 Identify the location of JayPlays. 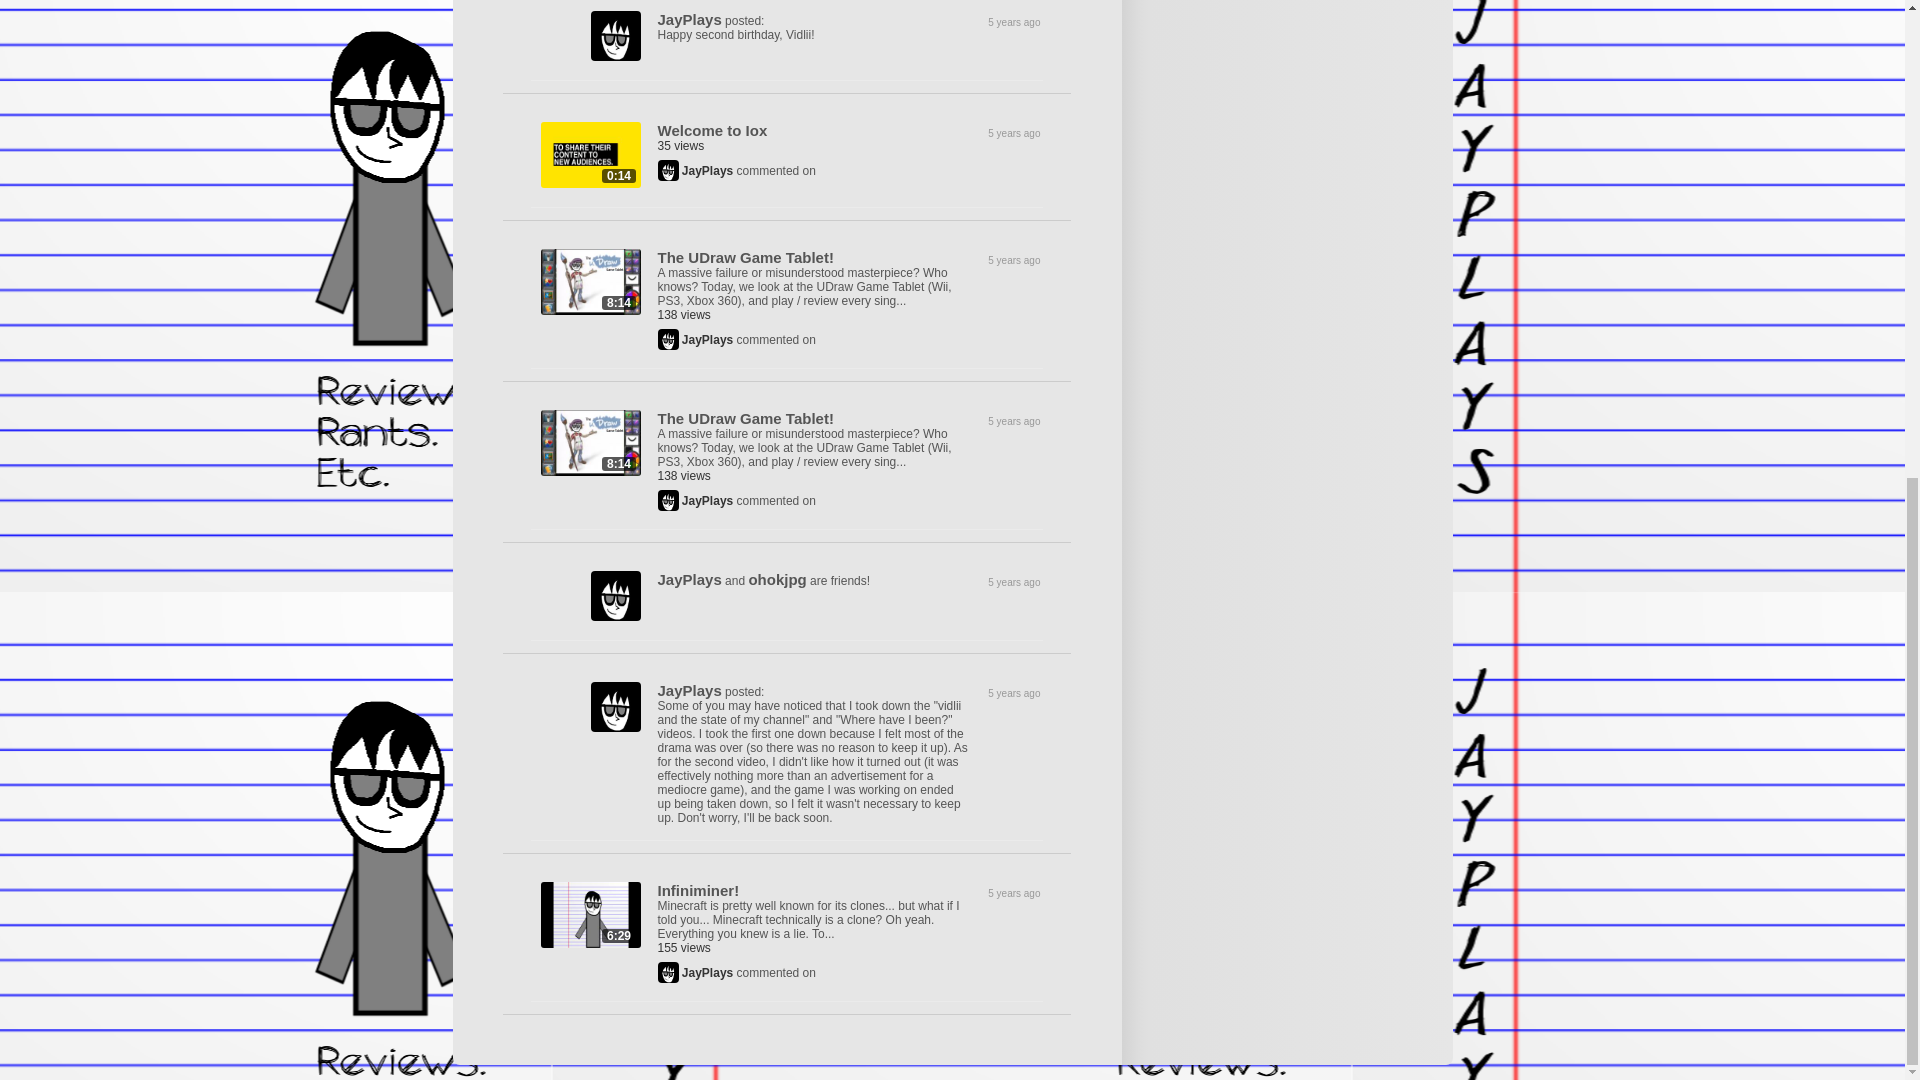
(707, 171).